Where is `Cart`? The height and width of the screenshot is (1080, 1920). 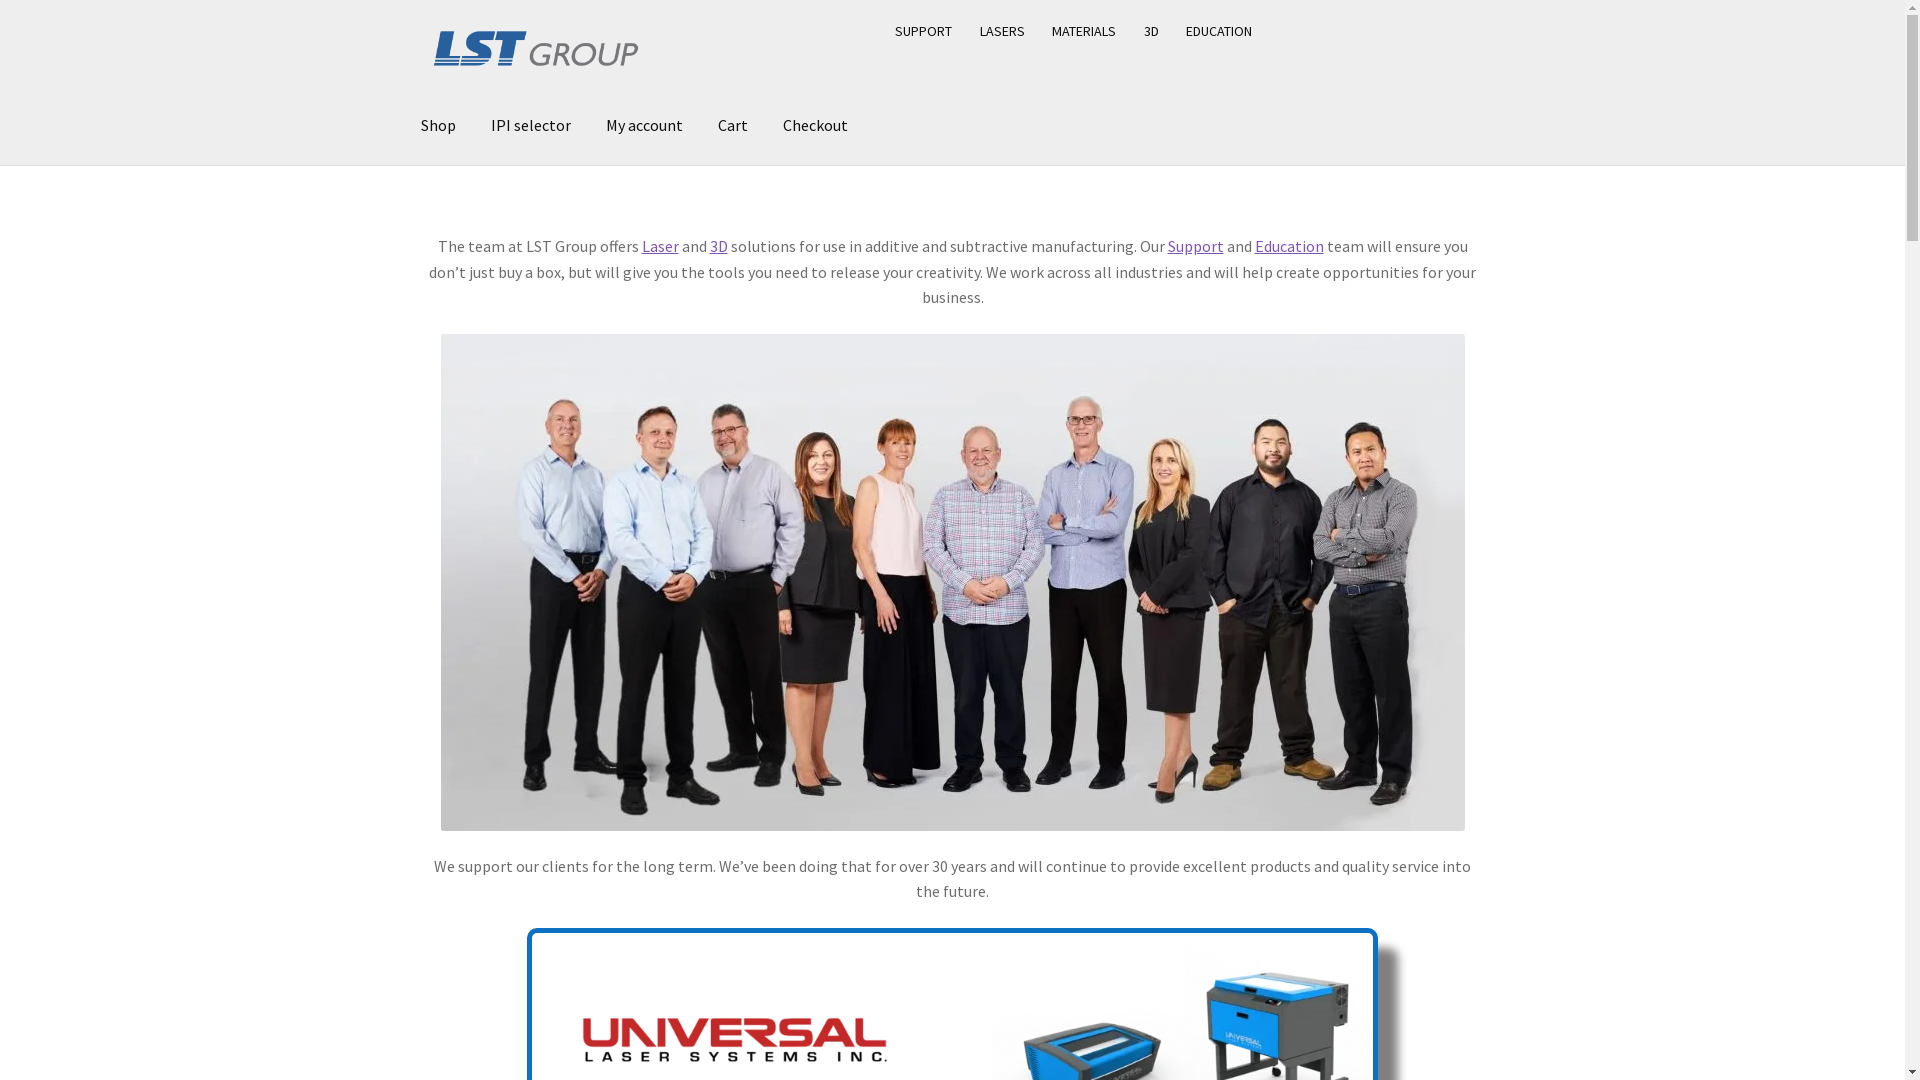
Cart is located at coordinates (733, 126).